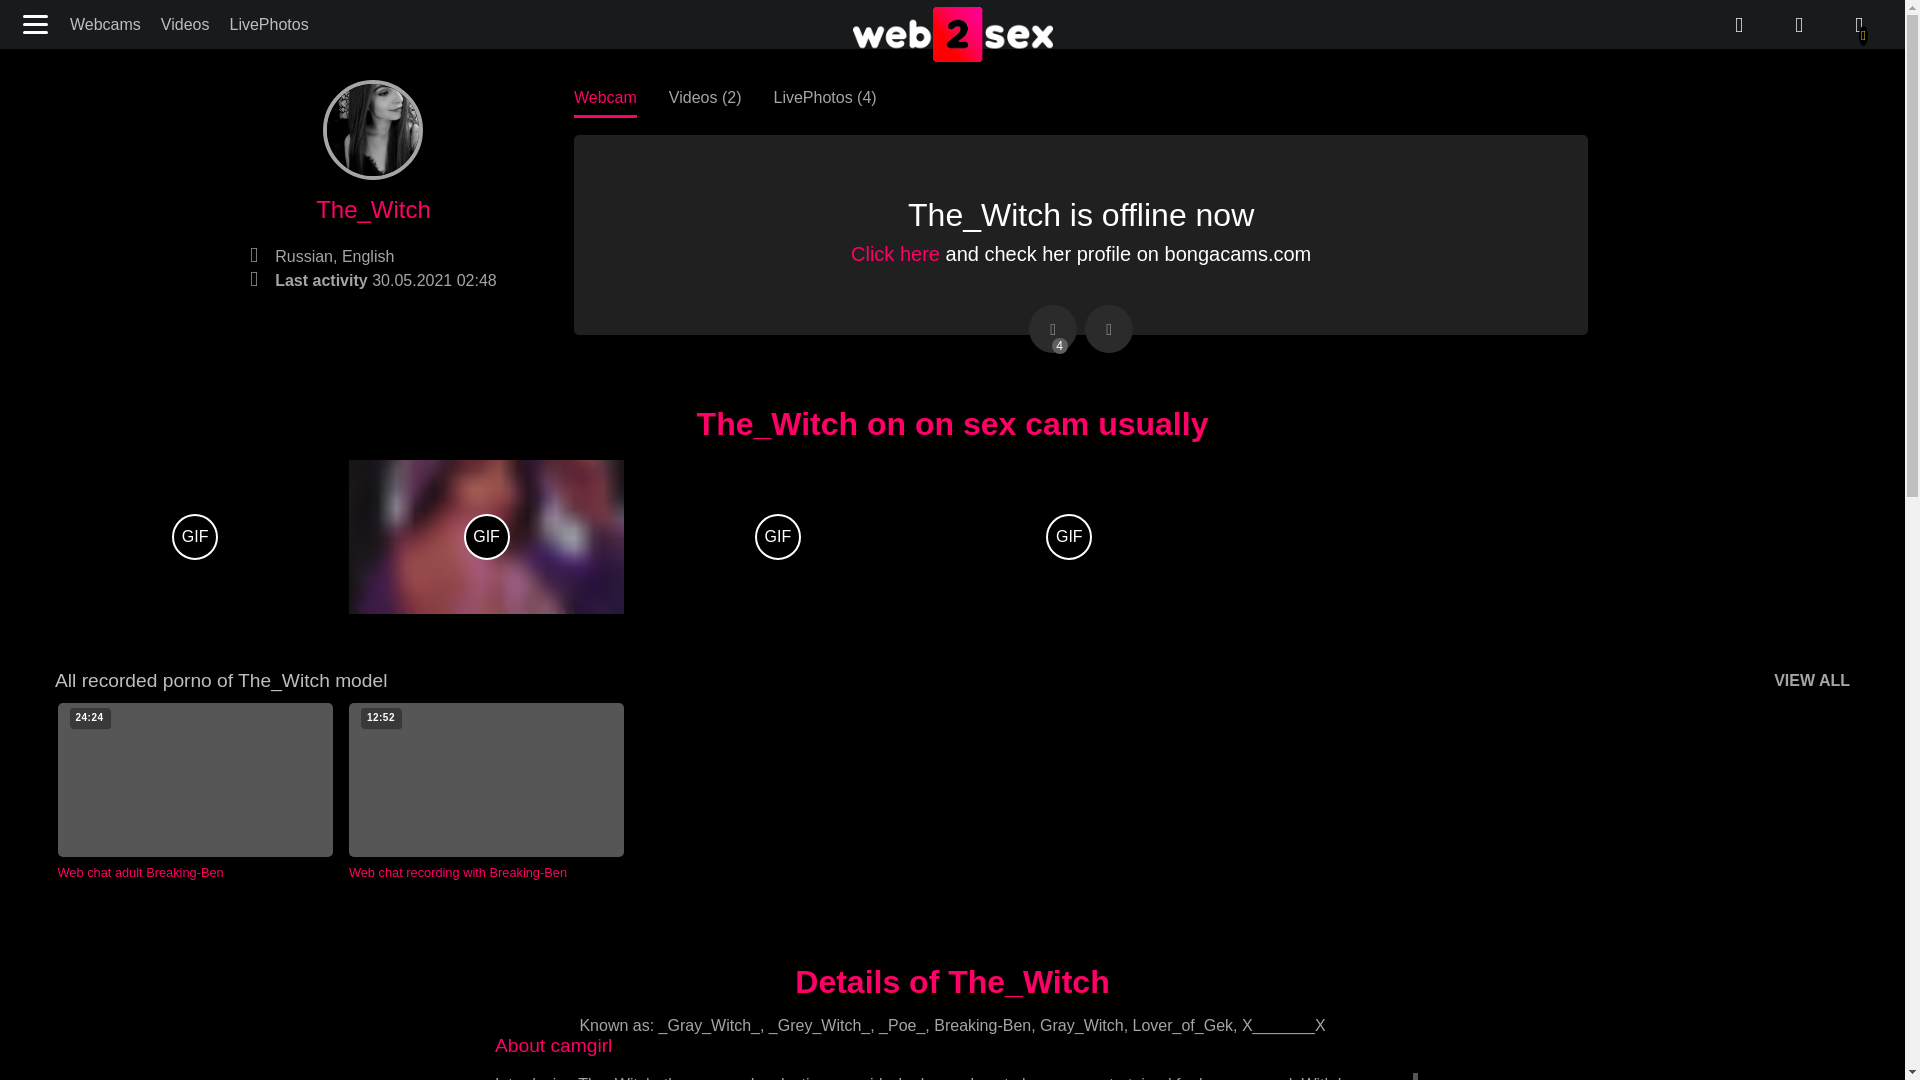  I want to click on live photos, so click(1798, 25).